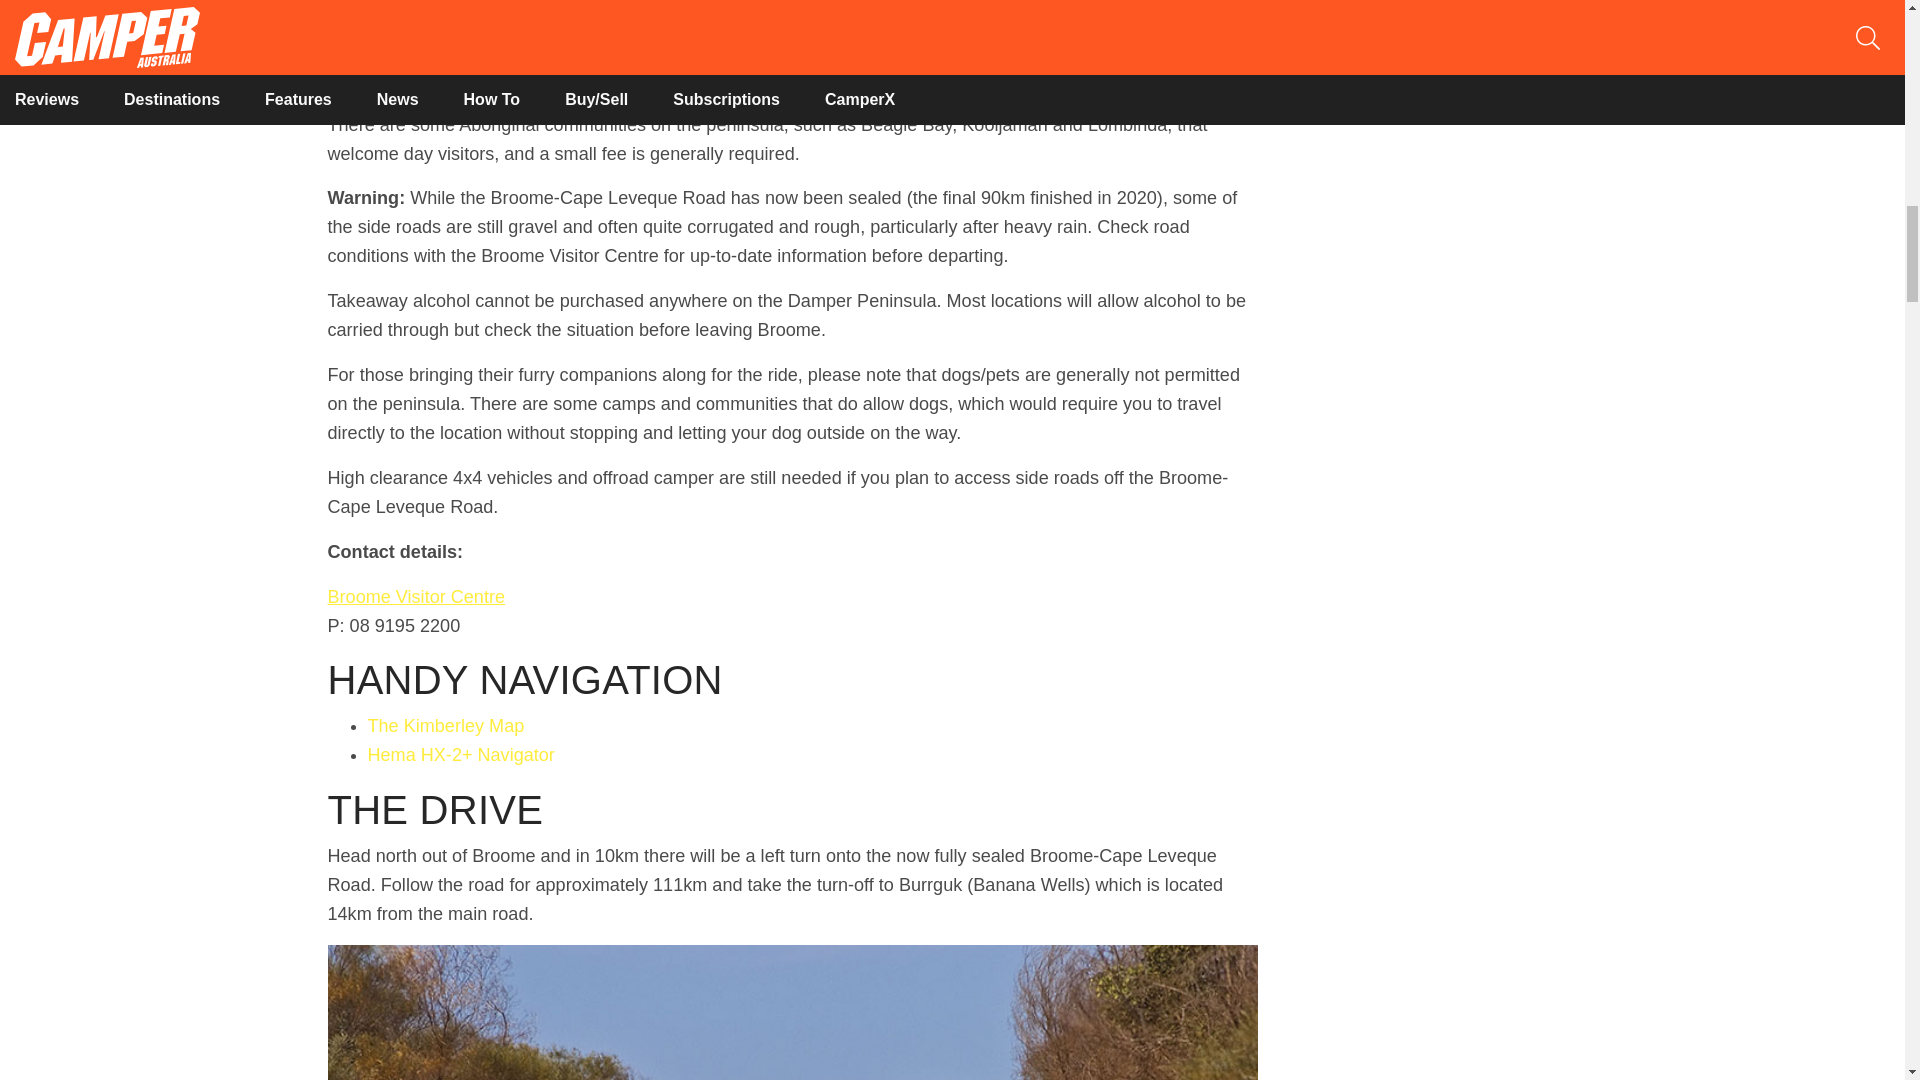 The width and height of the screenshot is (1920, 1080). What do you see at coordinates (417, 596) in the screenshot?
I see `Broome Visitor Centre` at bounding box center [417, 596].